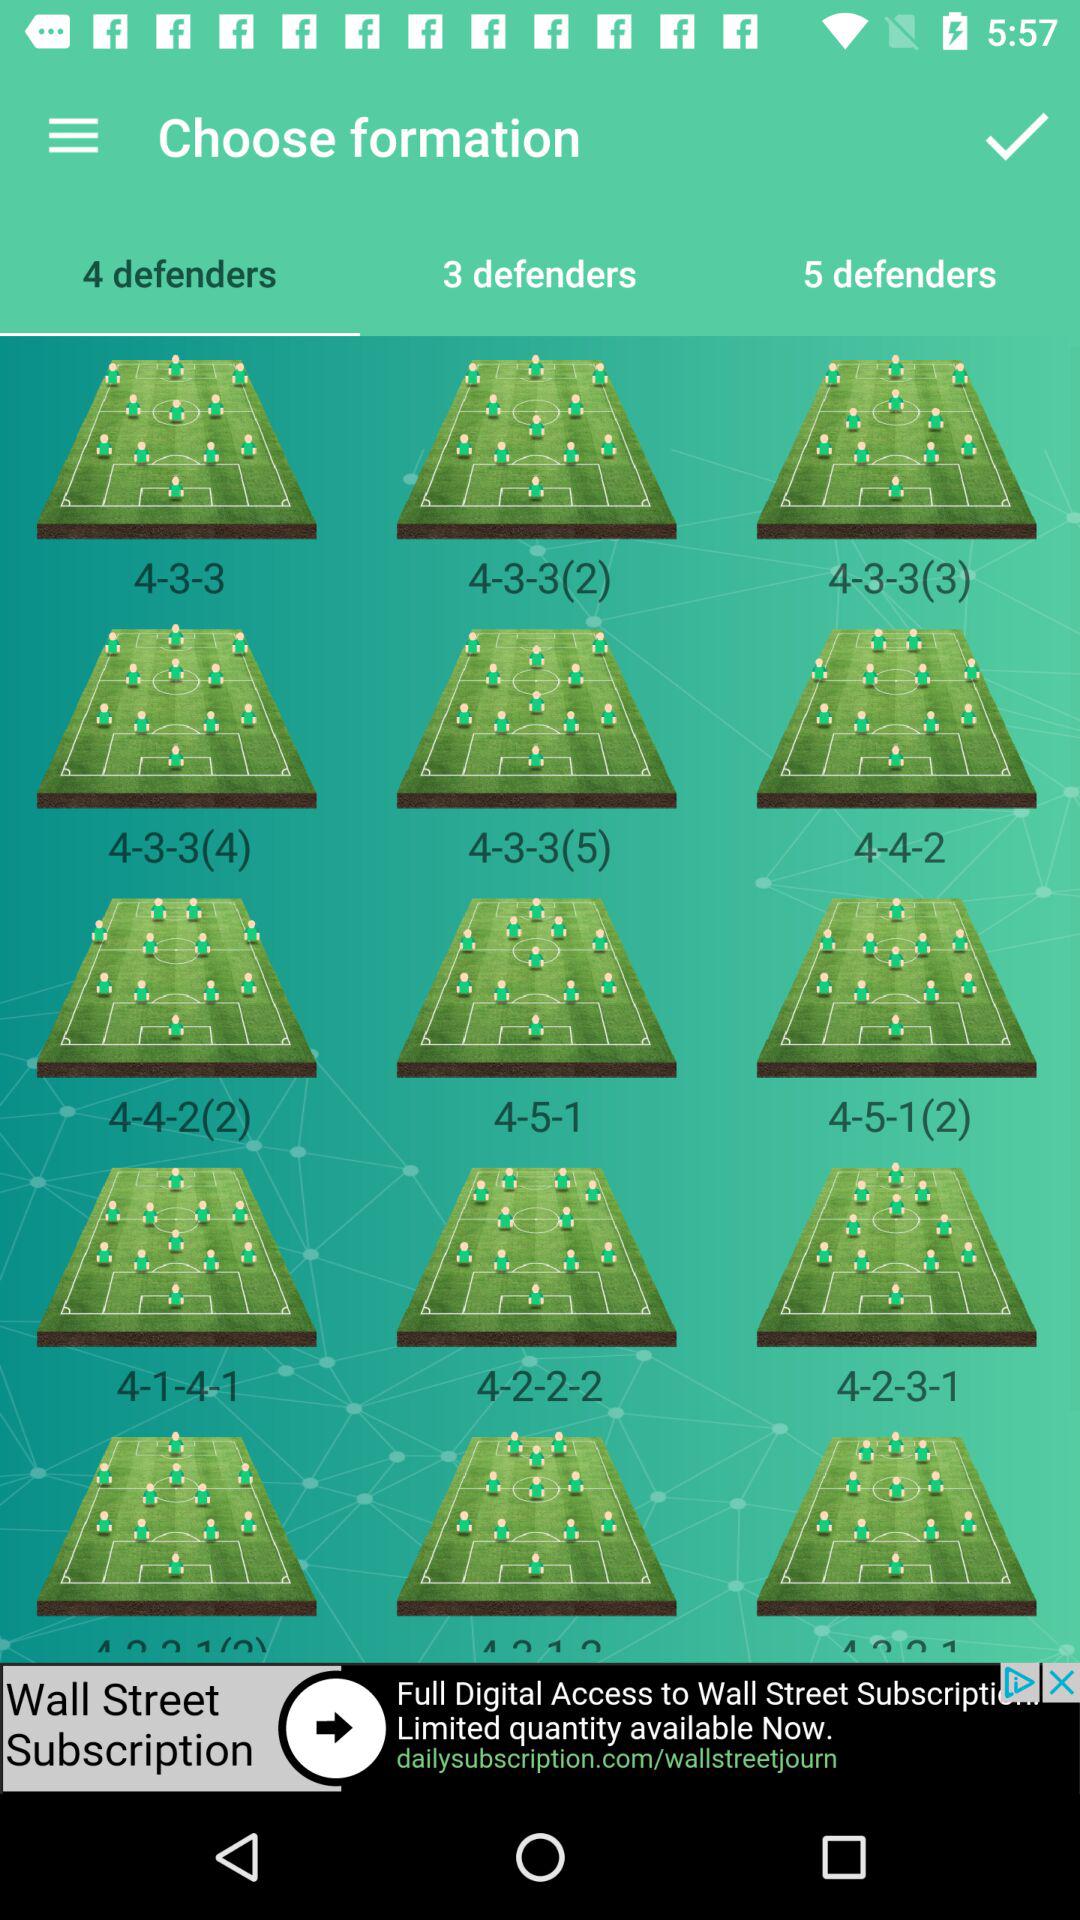 This screenshot has height=1920, width=1080. Describe the element at coordinates (540, 1524) in the screenshot. I see `select the image which is below the 4222` at that location.